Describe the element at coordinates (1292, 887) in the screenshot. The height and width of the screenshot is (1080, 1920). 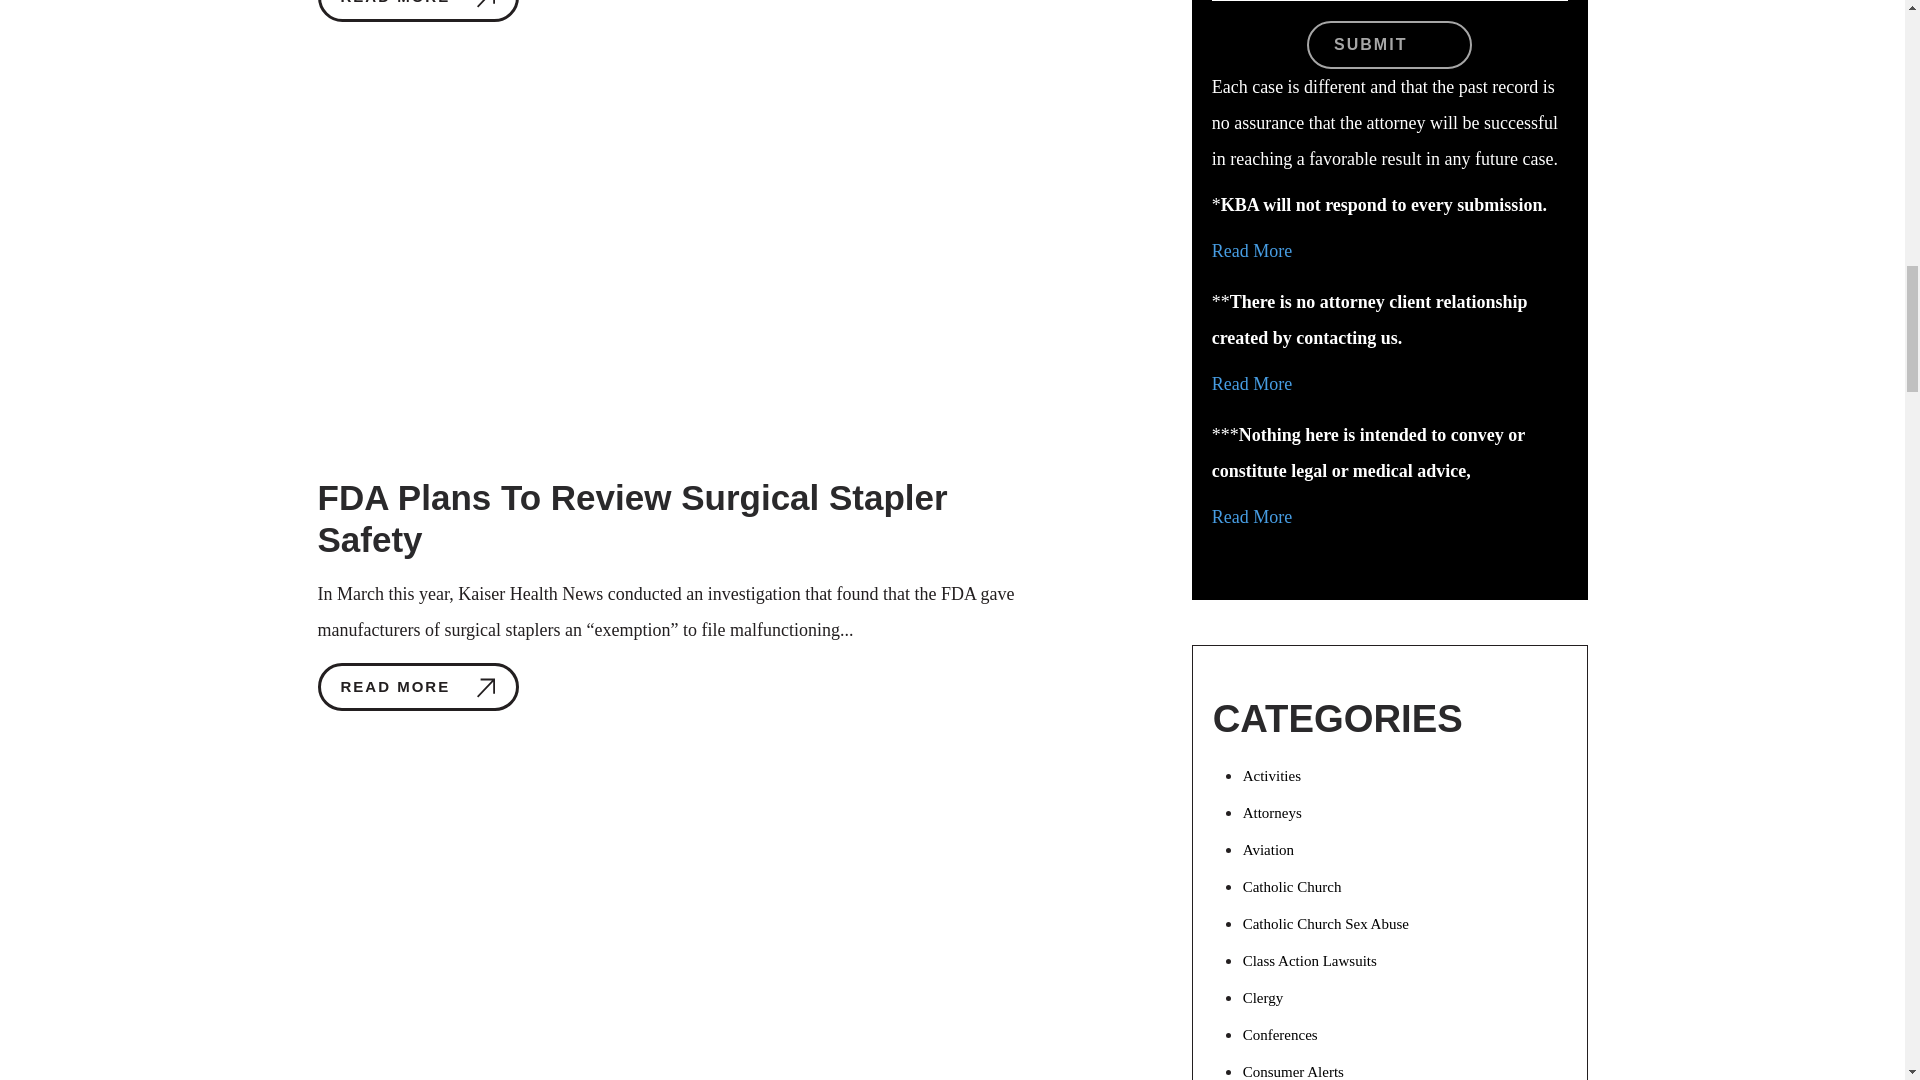
I see `View all post filed under Catholic Church` at that location.